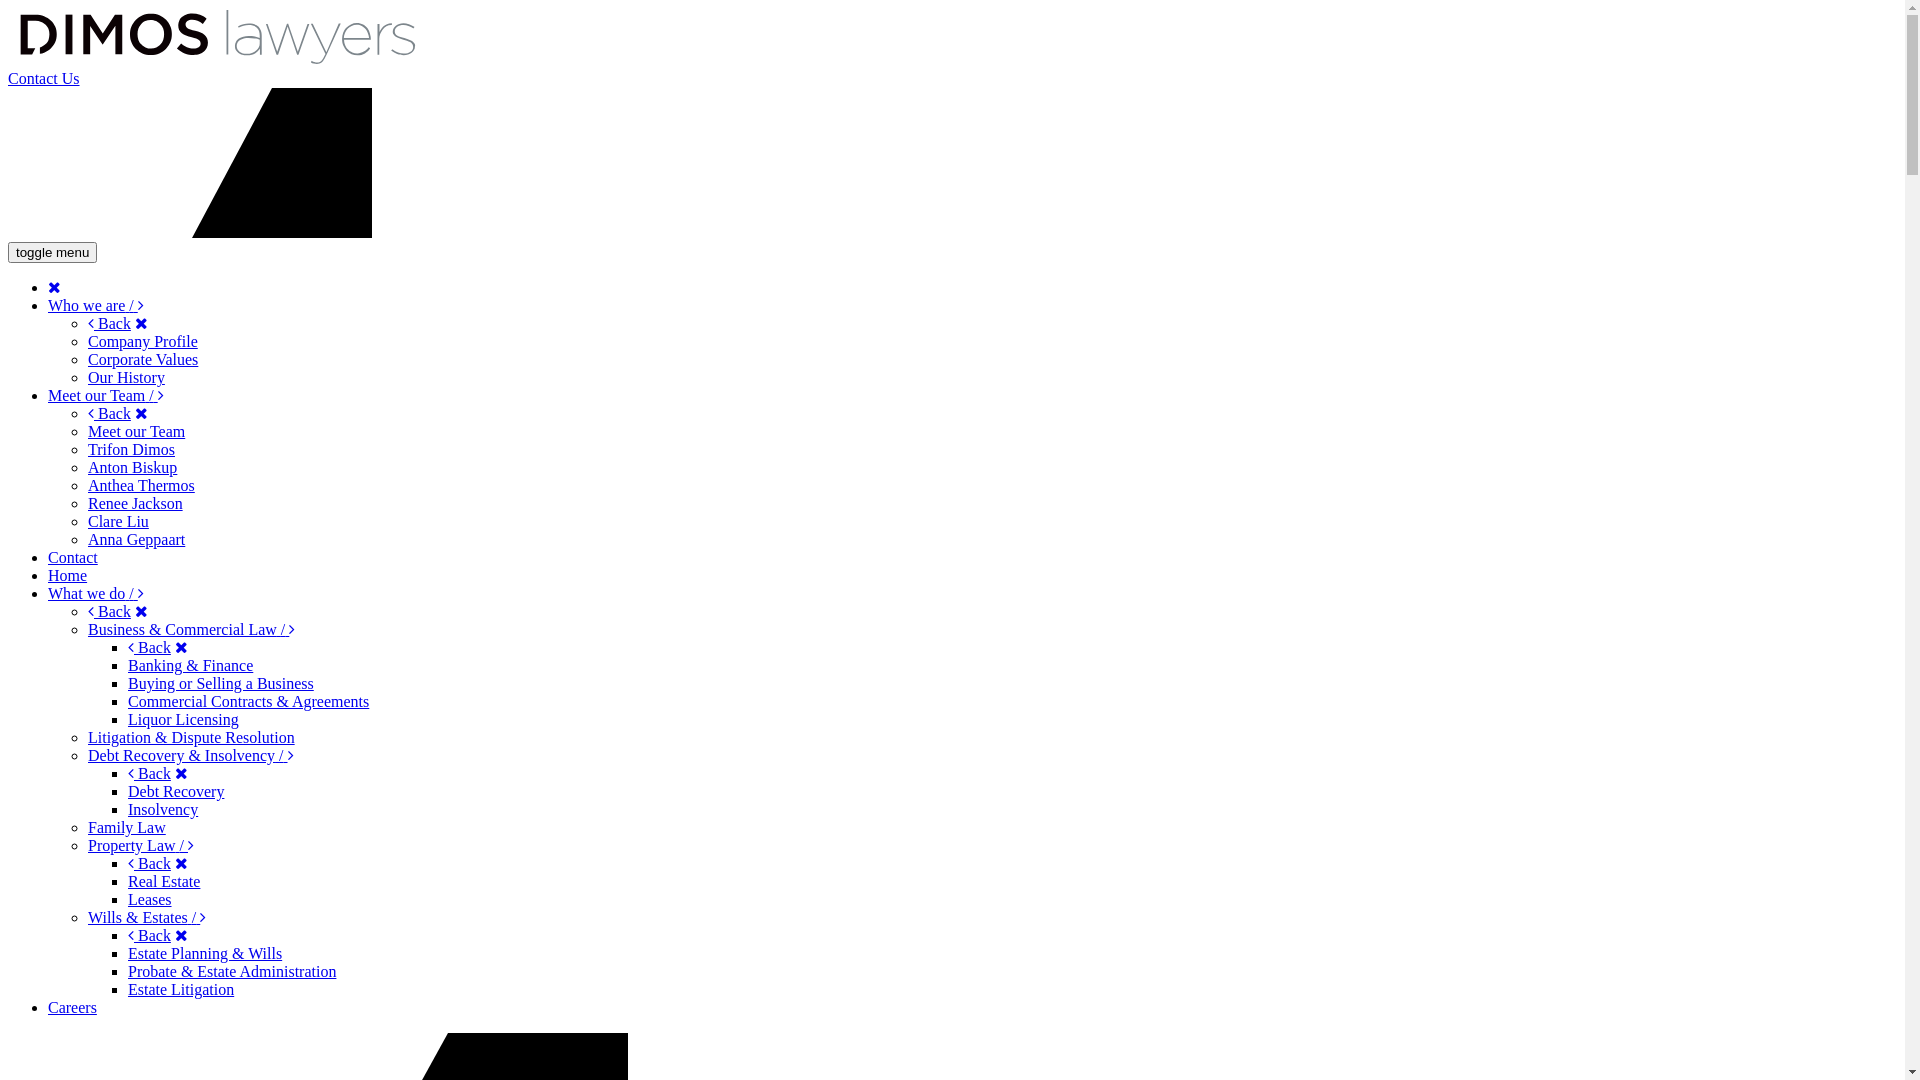  What do you see at coordinates (150, 648) in the screenshot?
I see `Back` at bounding box center [150, 648].